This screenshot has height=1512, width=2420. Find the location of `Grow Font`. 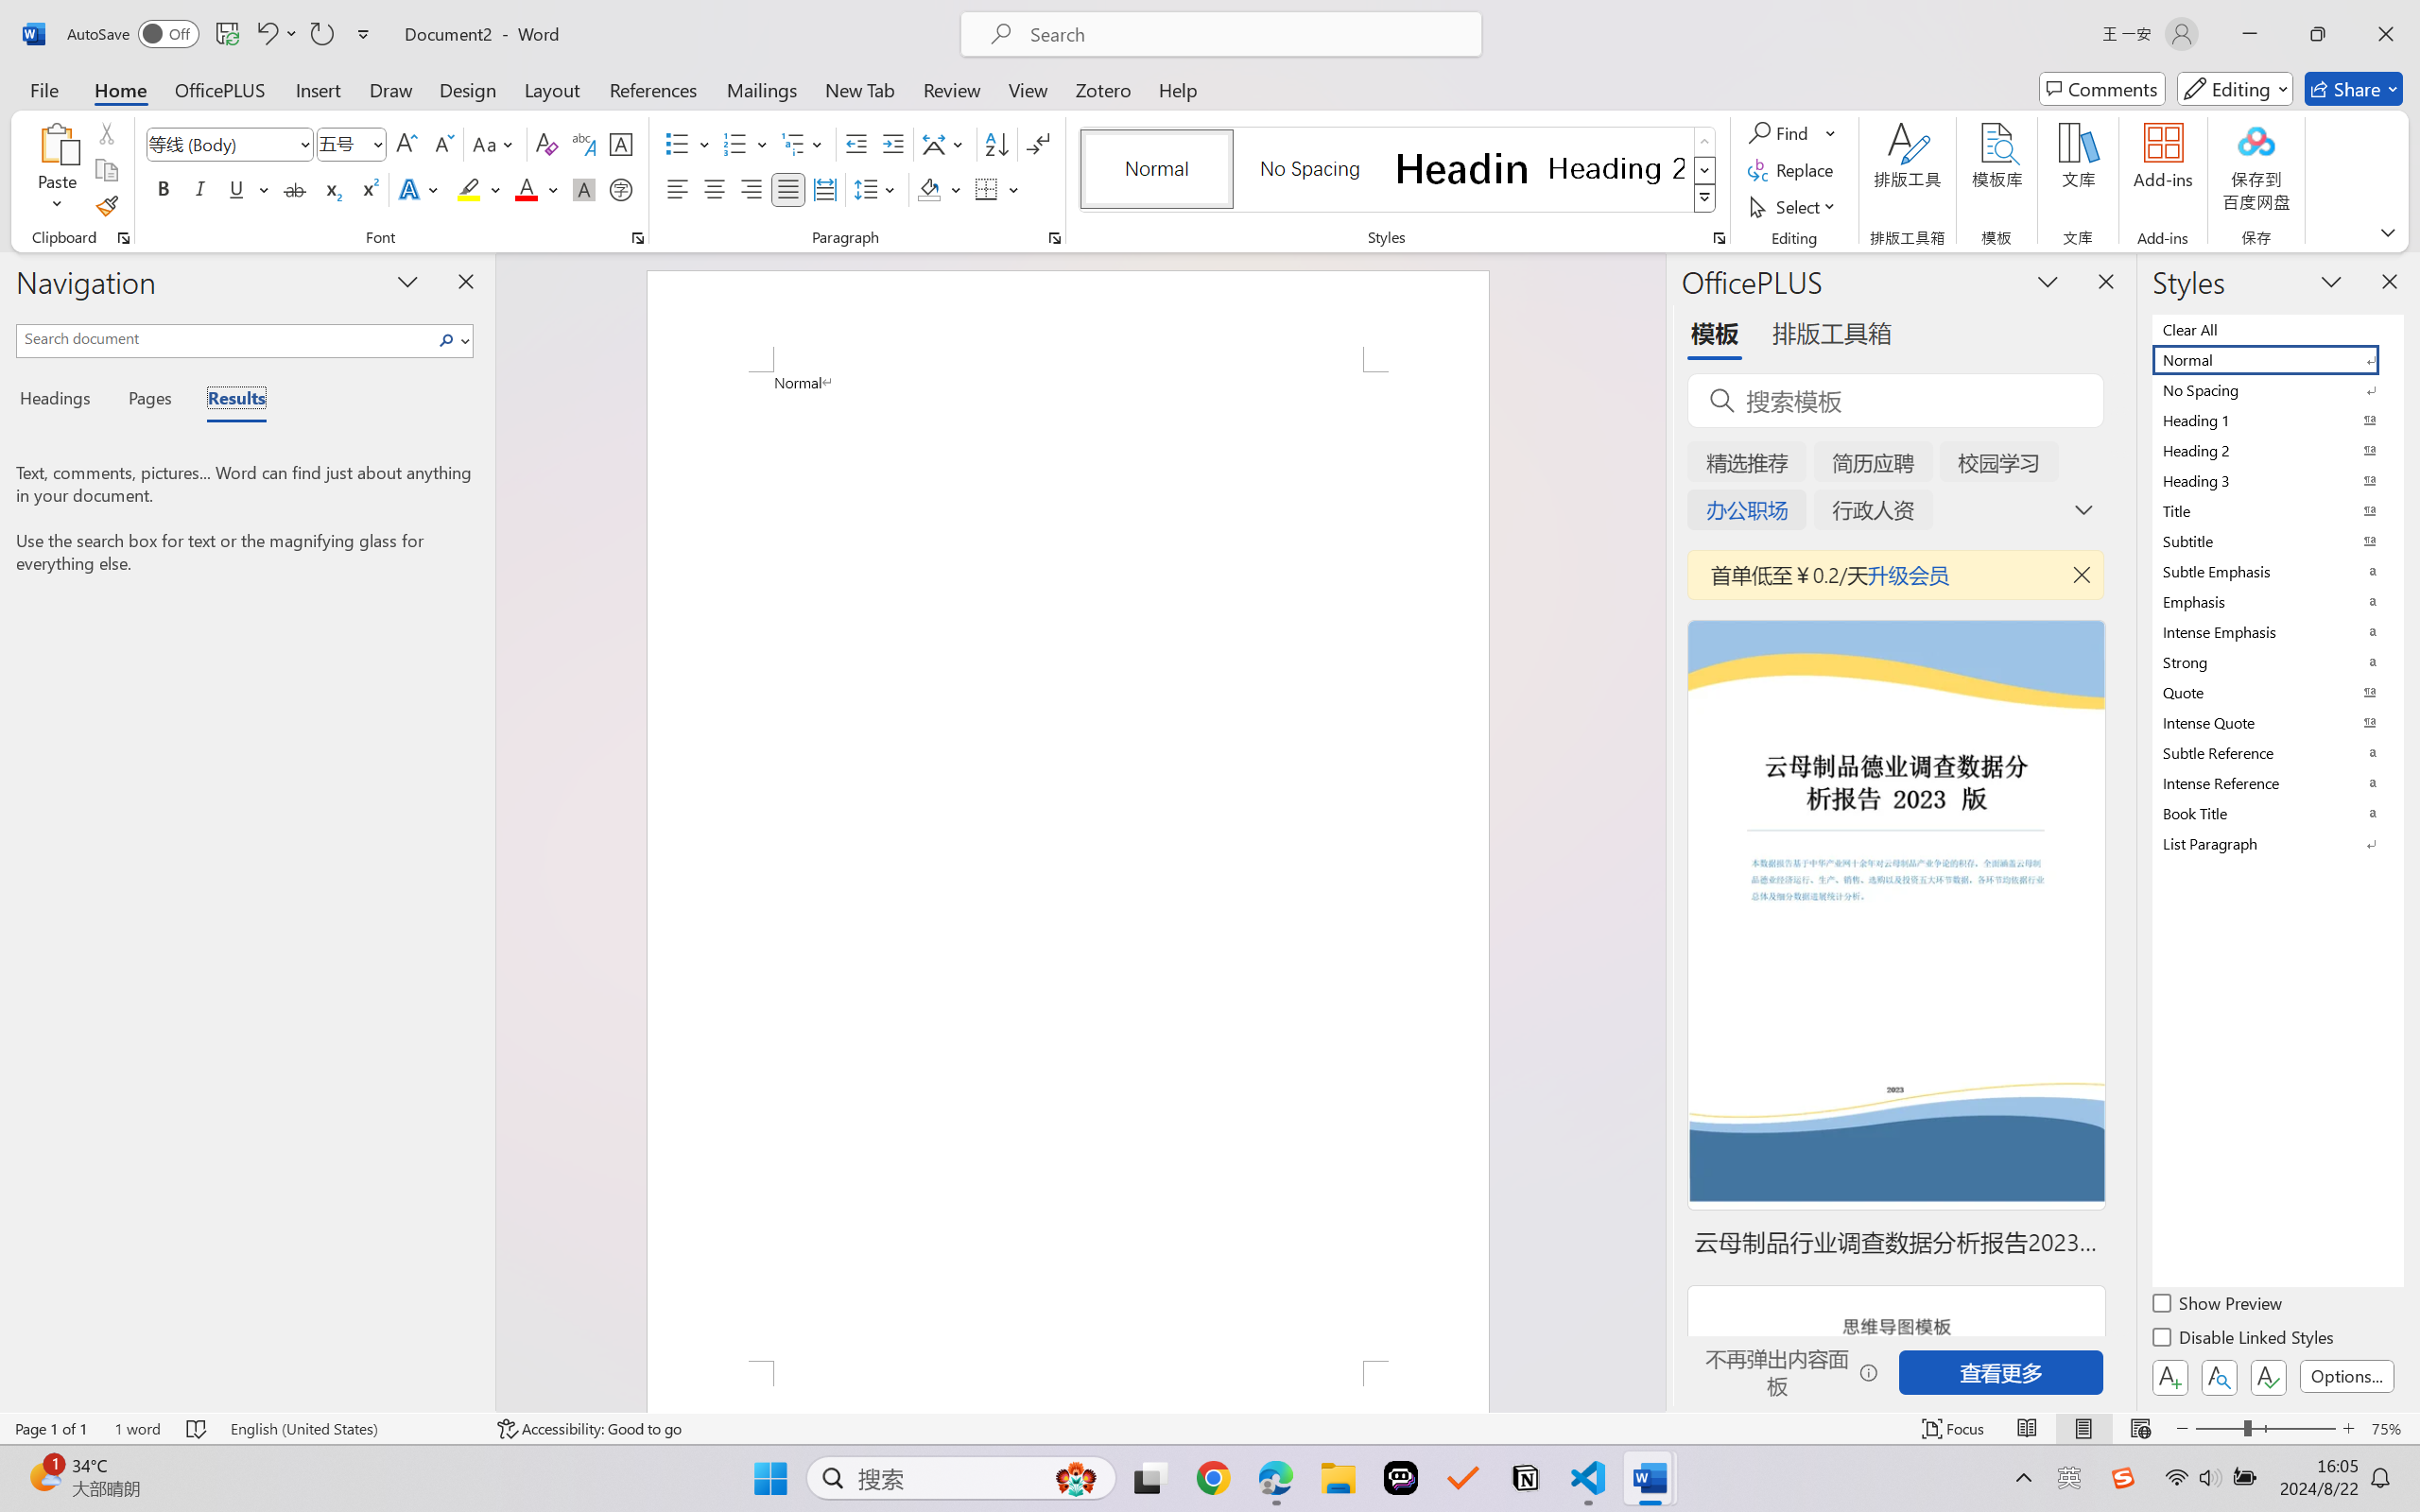

Grow Font is located at coordinates (406, 144).